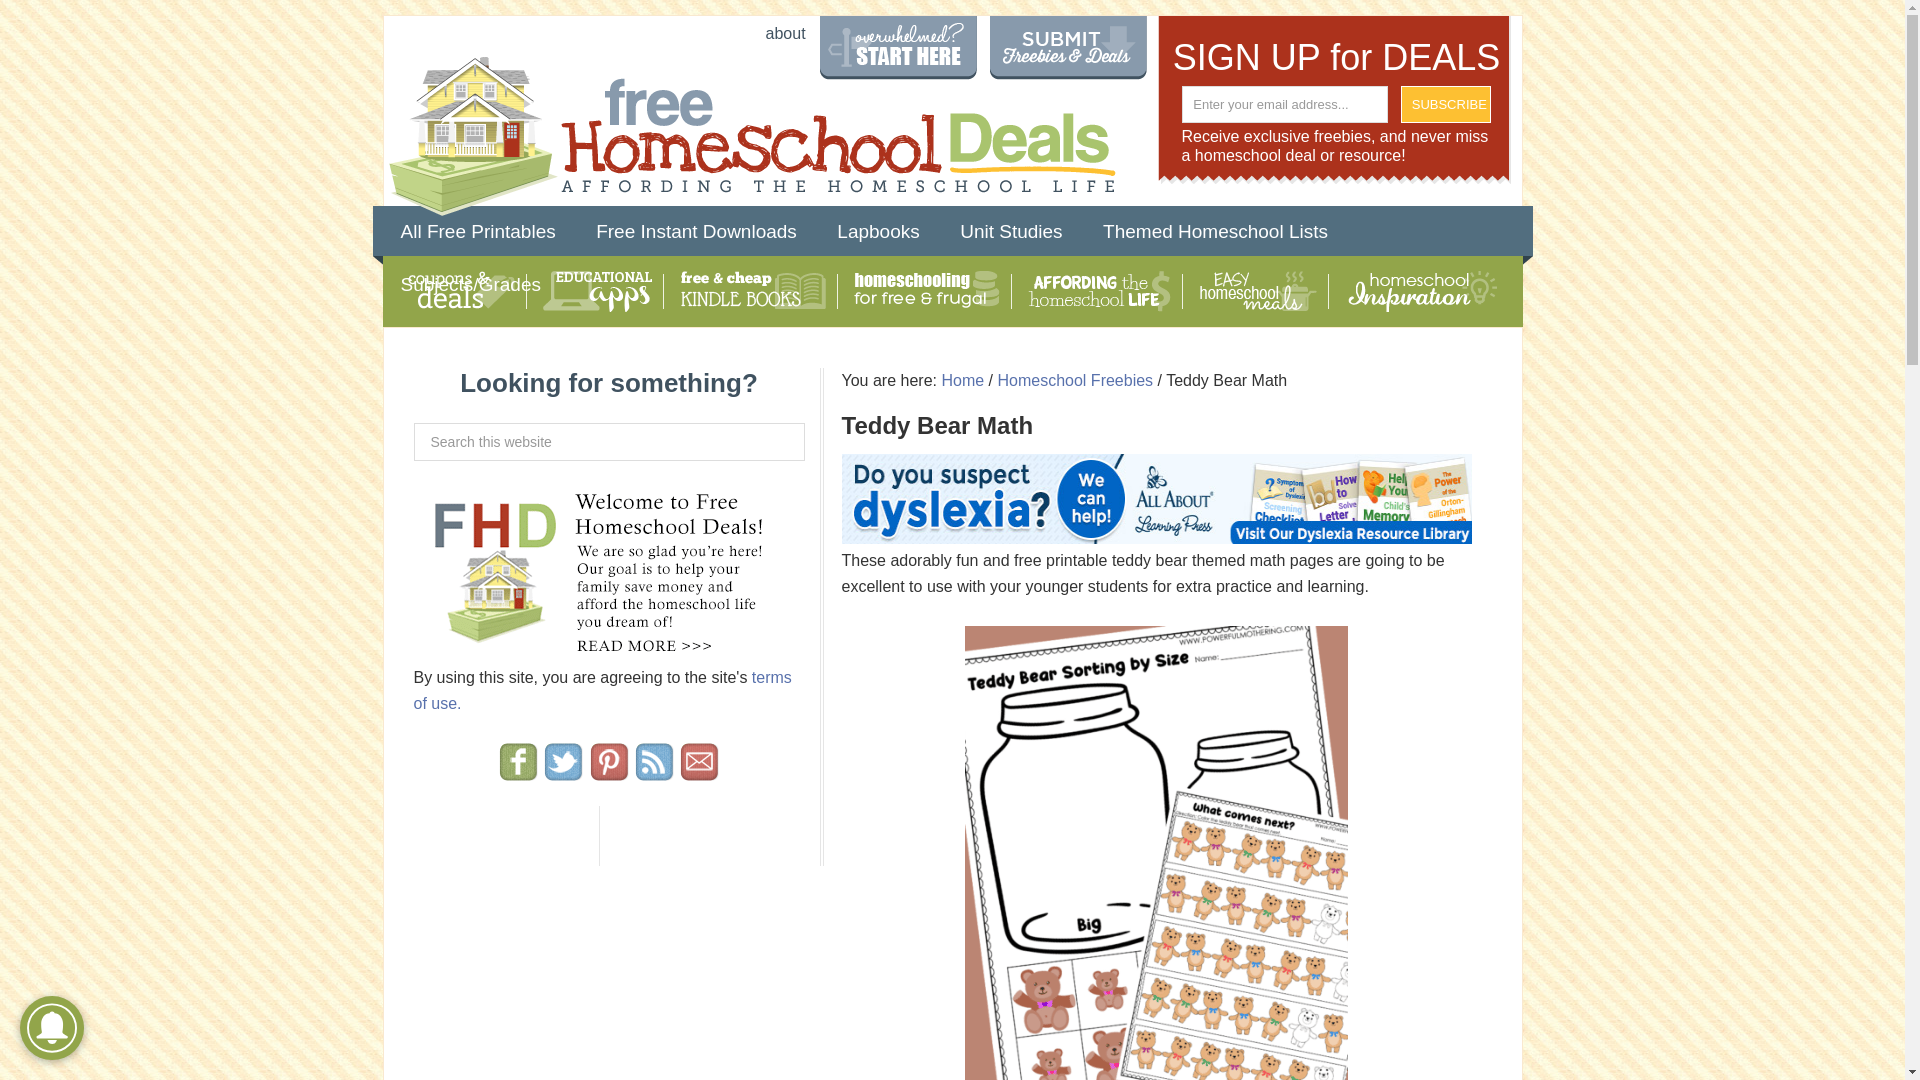 The image size is (1920, 1080). What do you see at coordinates (786, 34) in the screenshot?
I see `about` at bounding box center [786, 34].